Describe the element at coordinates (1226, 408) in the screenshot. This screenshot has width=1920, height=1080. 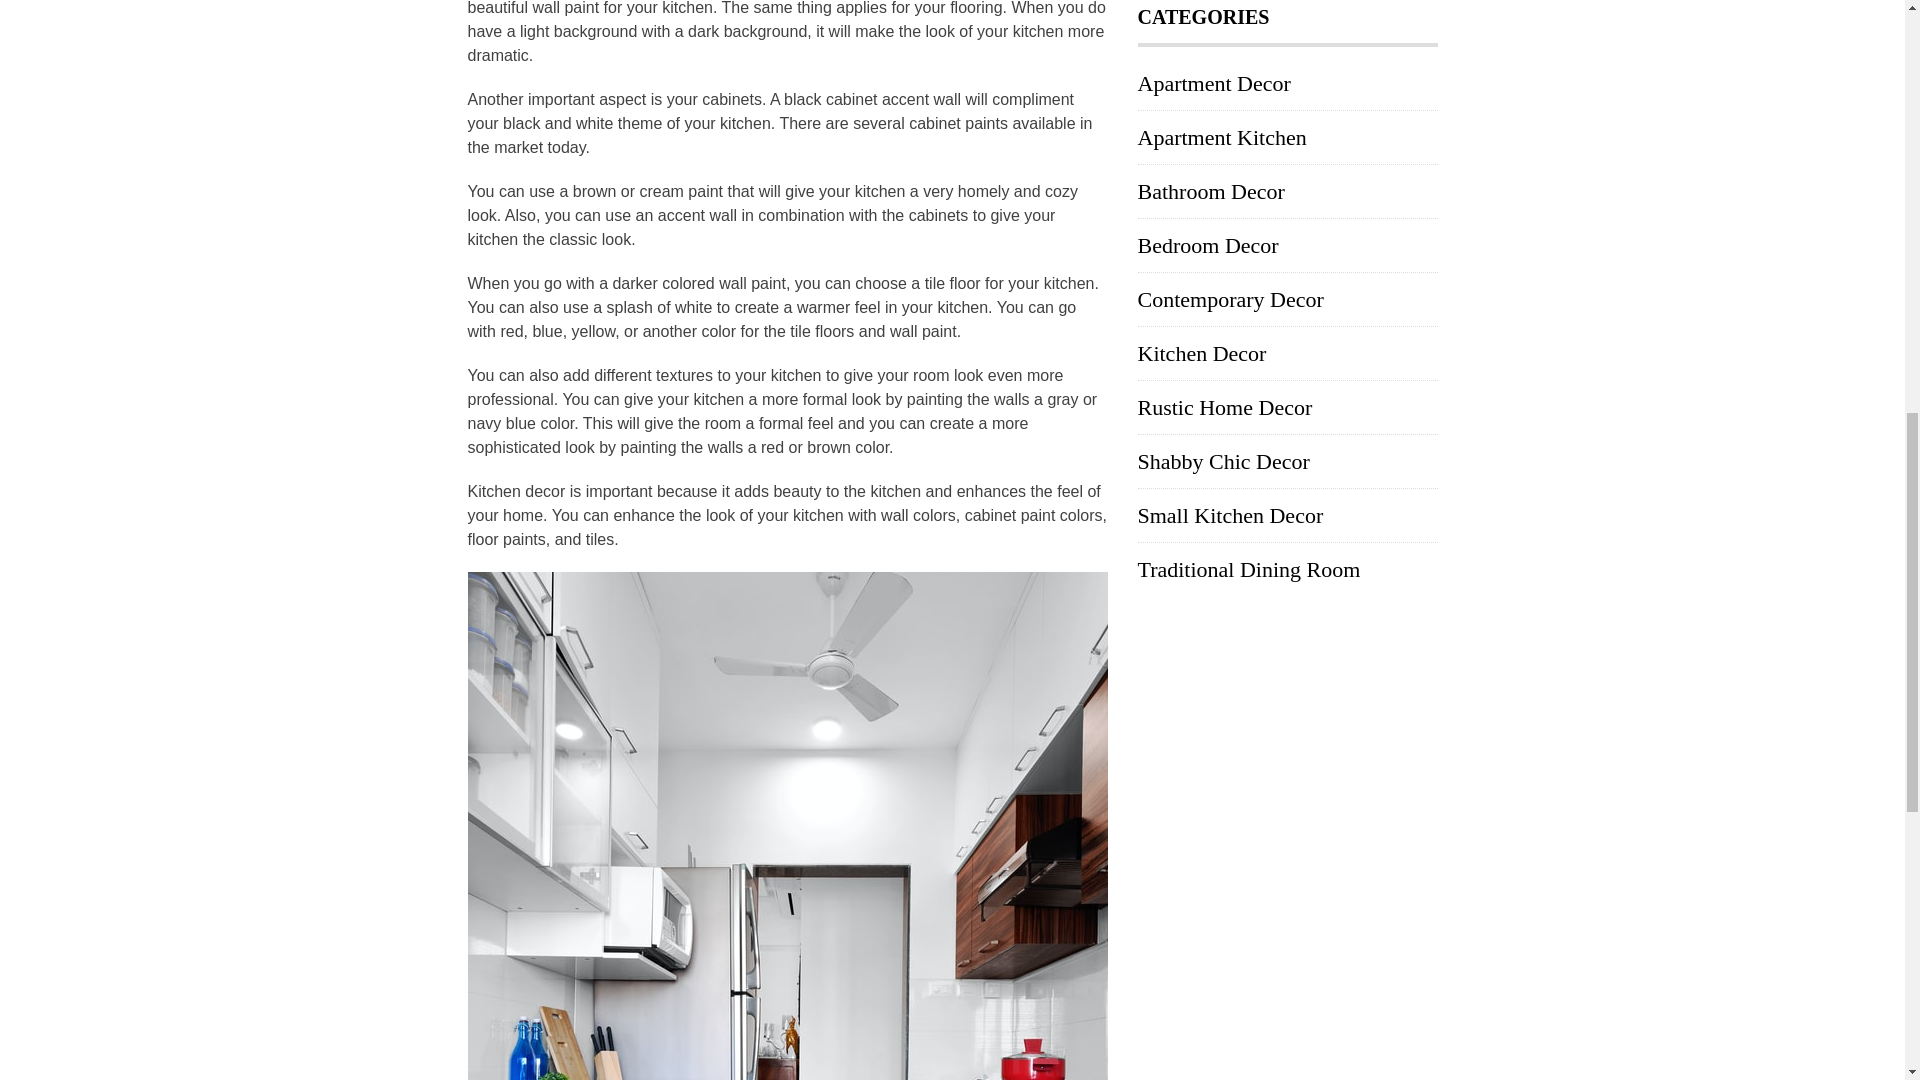
I see `Rustic Home Decor` at that location.